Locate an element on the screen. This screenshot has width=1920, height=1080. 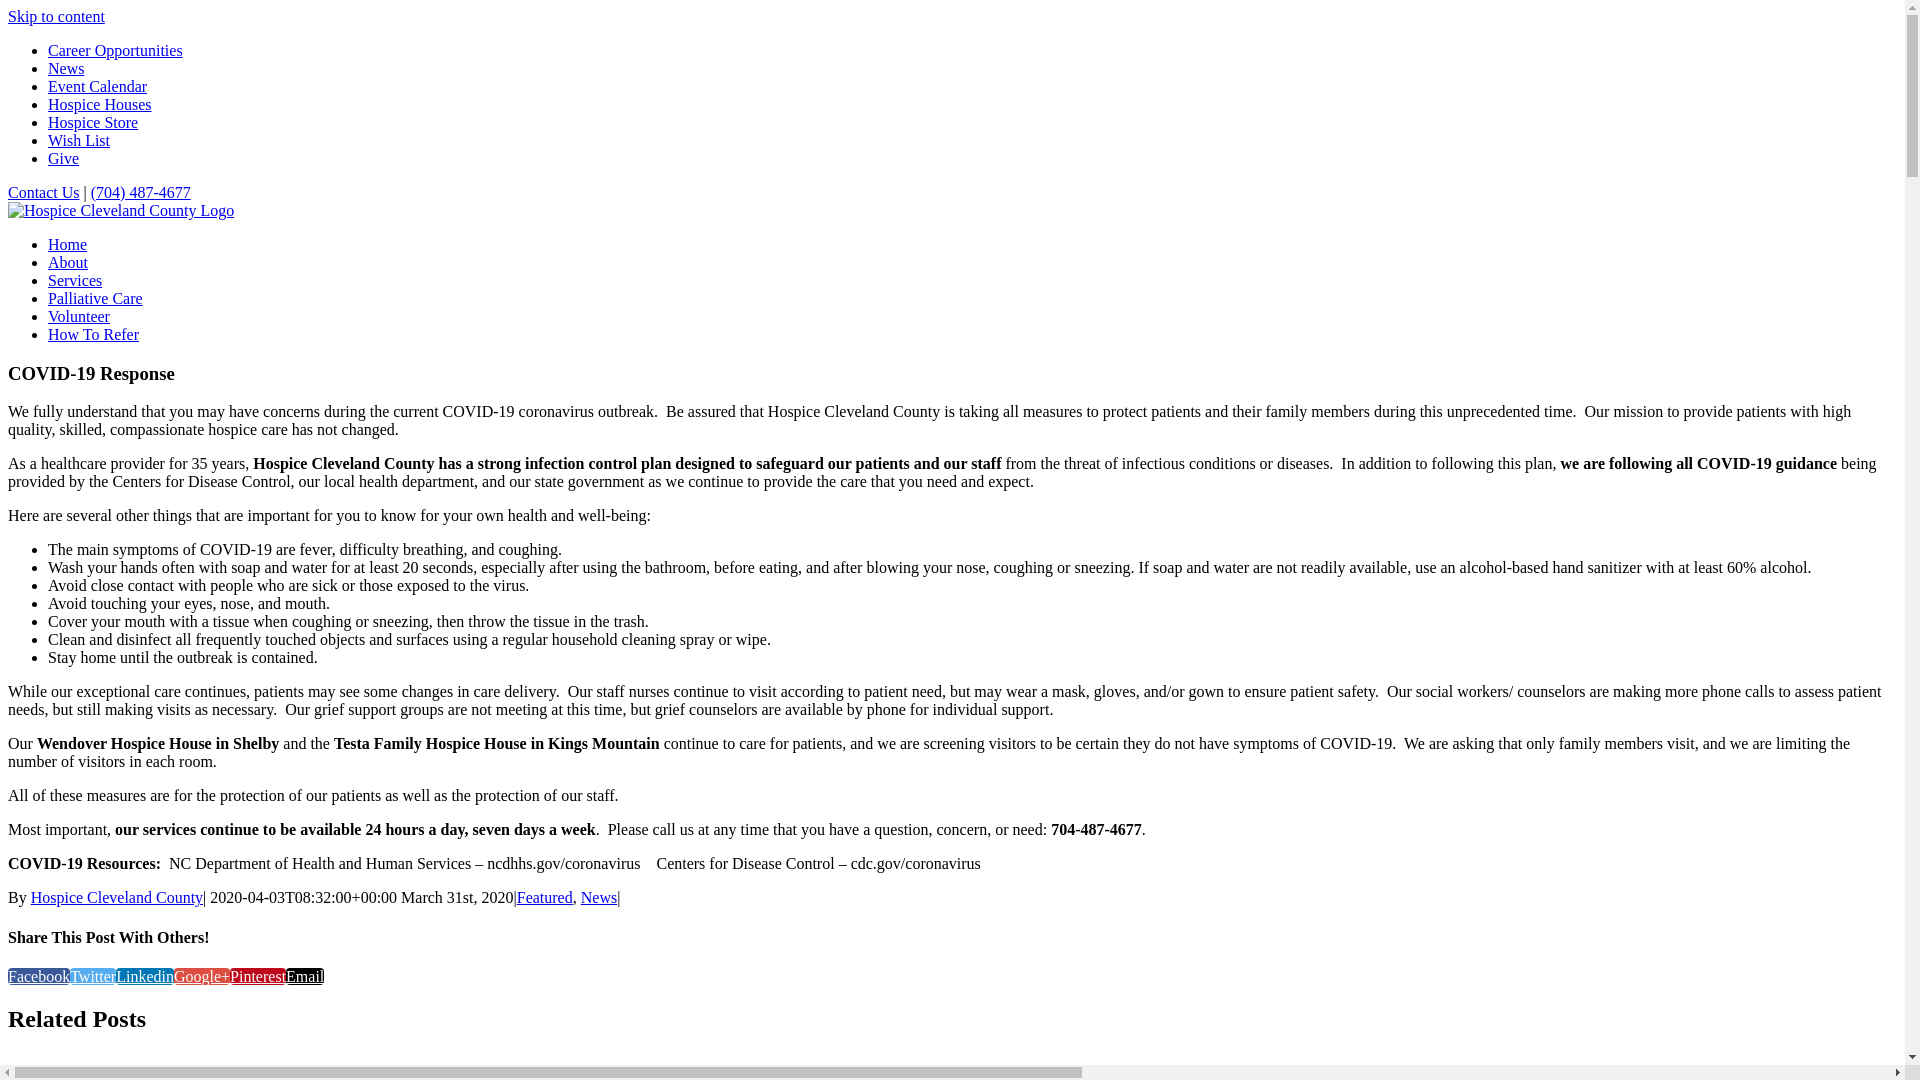
How To Refer is located at coordinates (94, 334).